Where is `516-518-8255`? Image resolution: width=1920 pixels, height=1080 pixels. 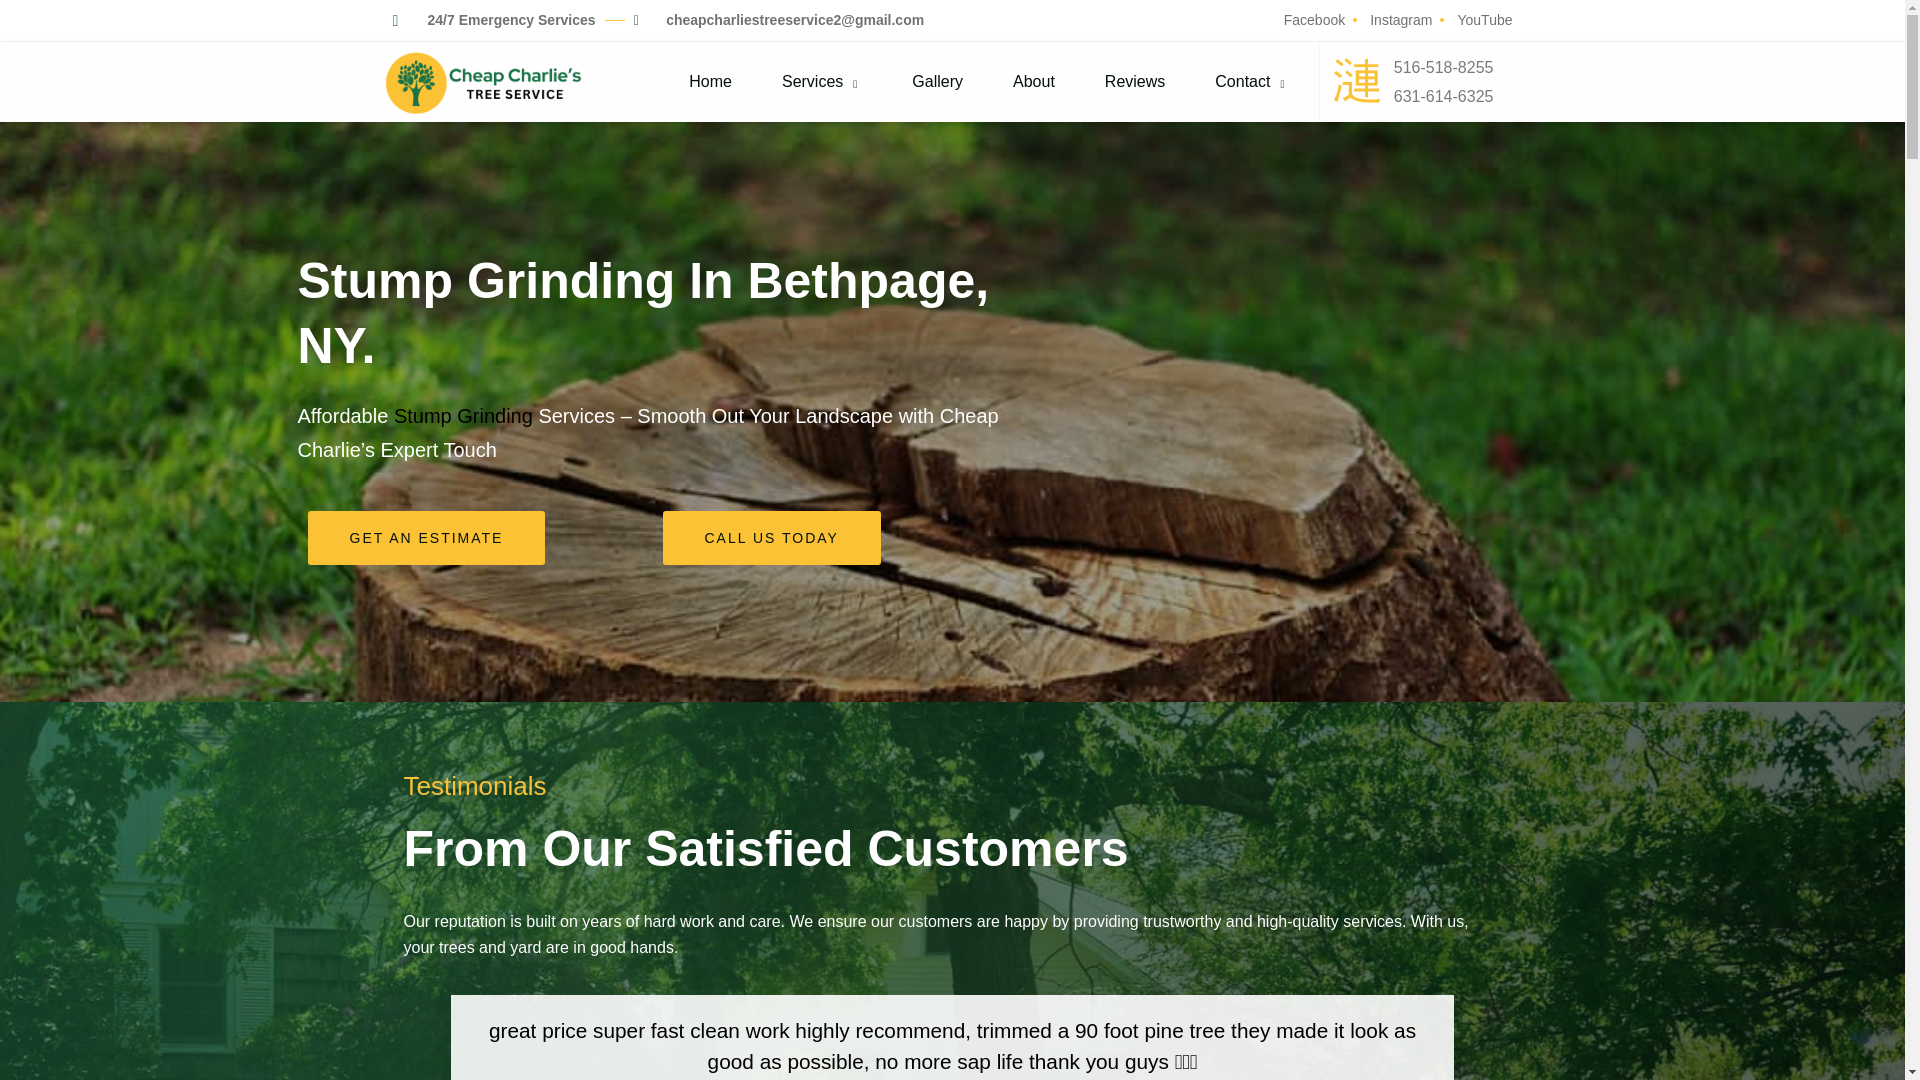 516-518-8255 is located at coordinates (1456, 68).